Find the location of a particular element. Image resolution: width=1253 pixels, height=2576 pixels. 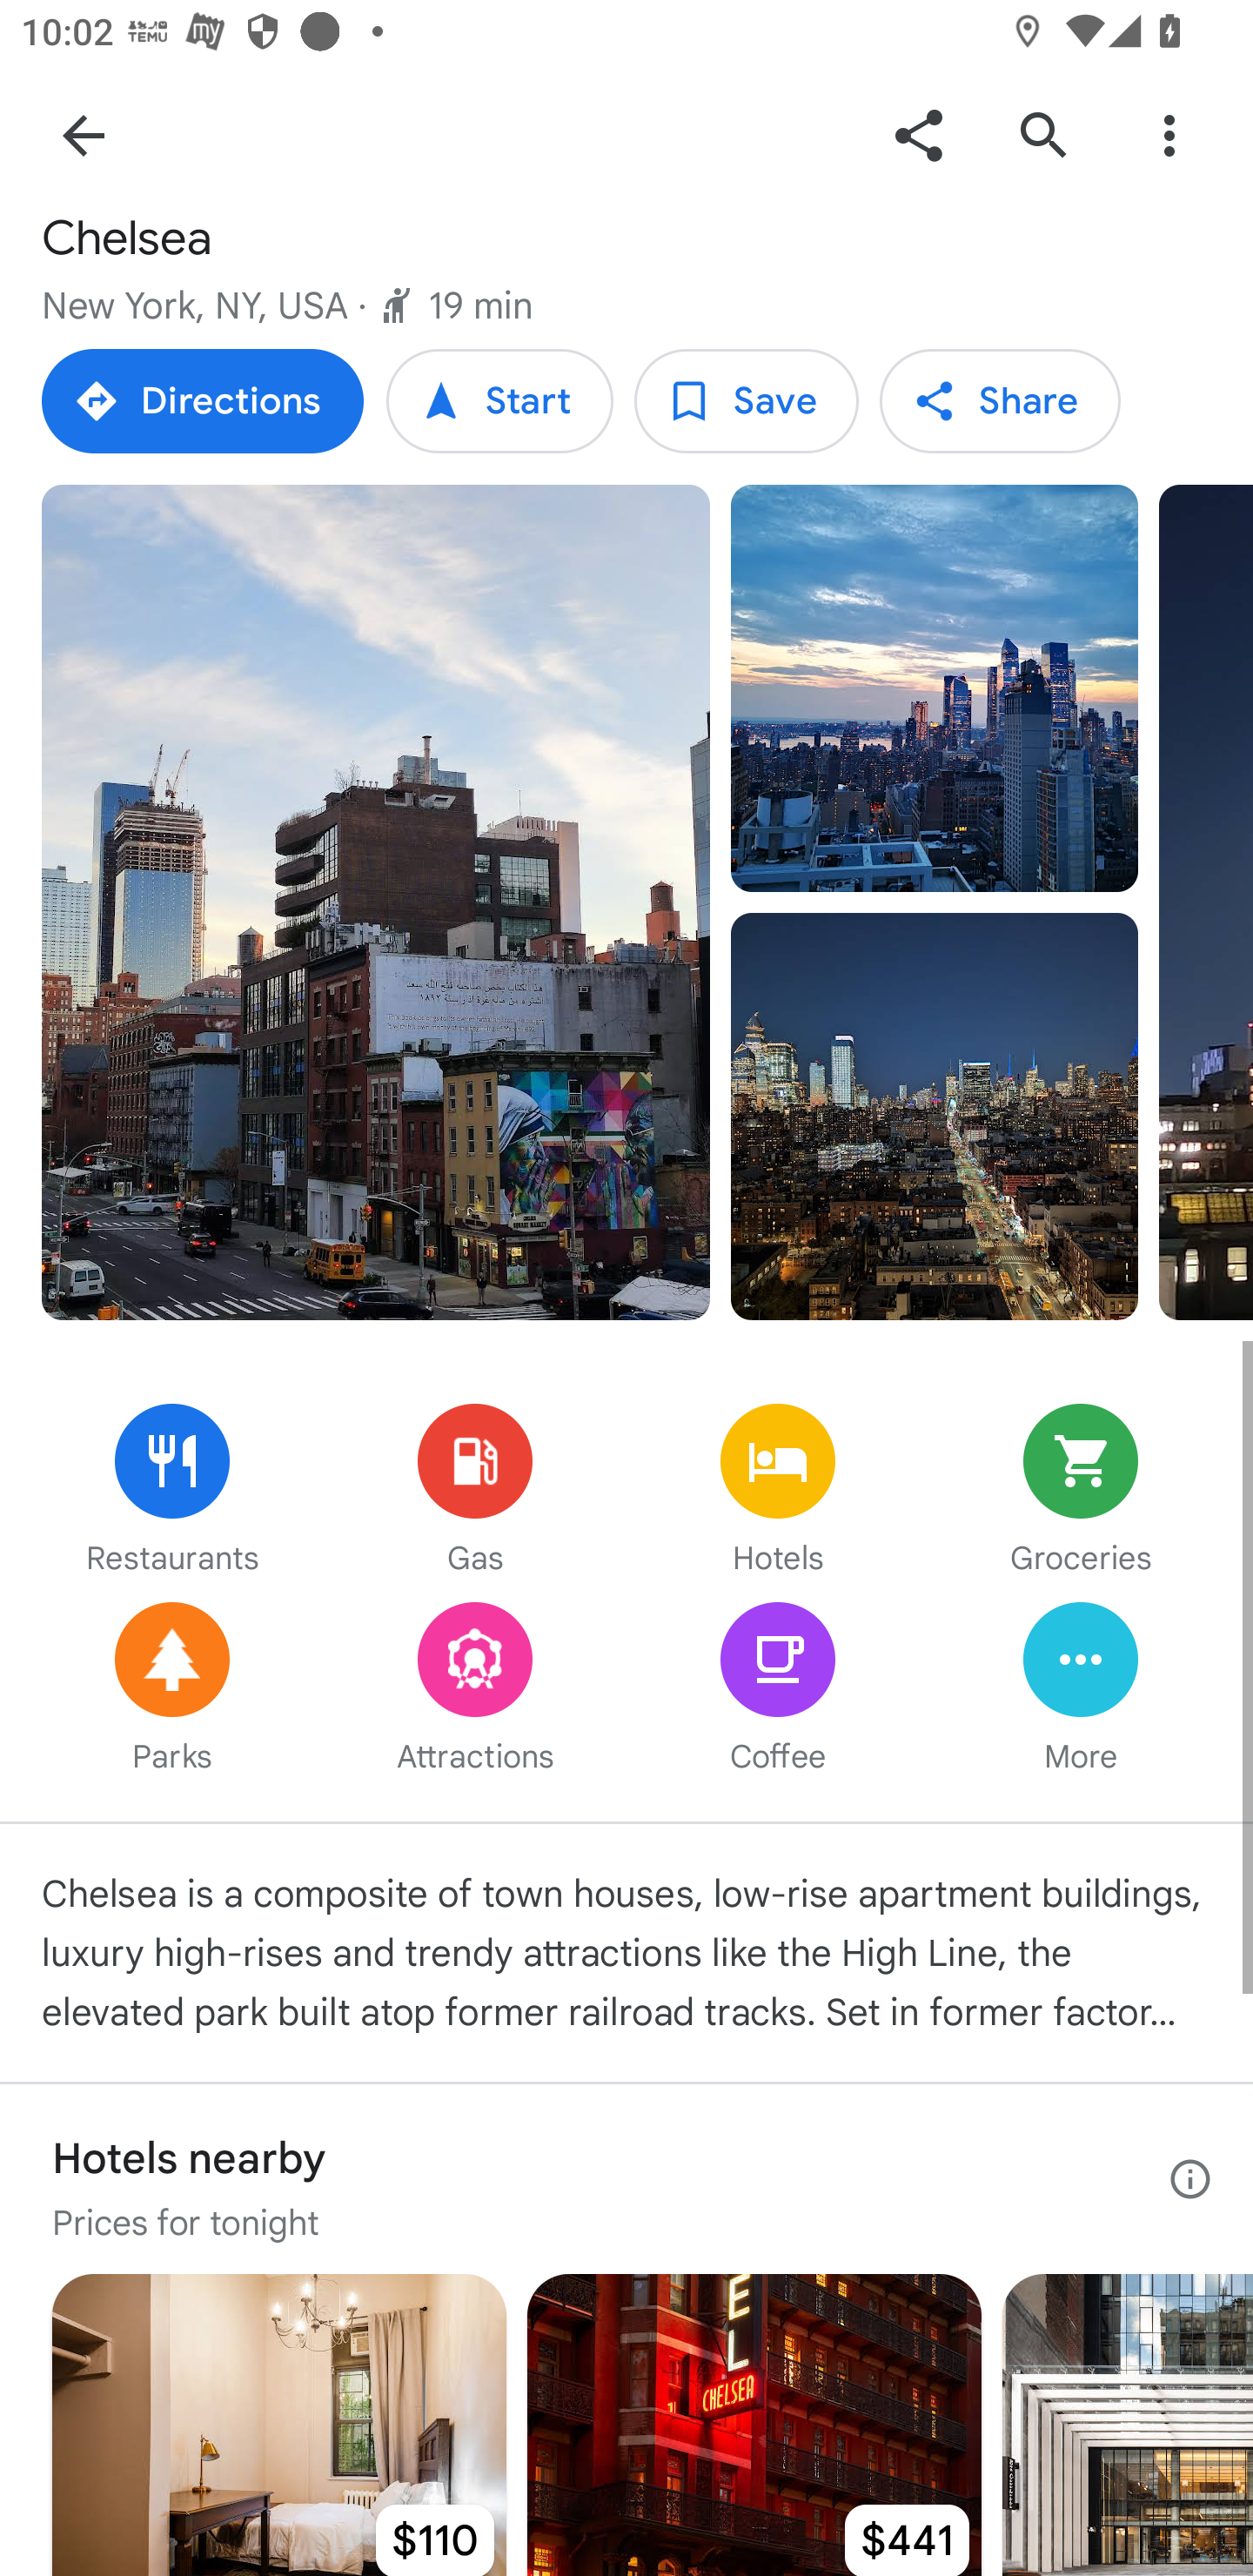

About hotel pricing is located at coordinates (1190, 2179).